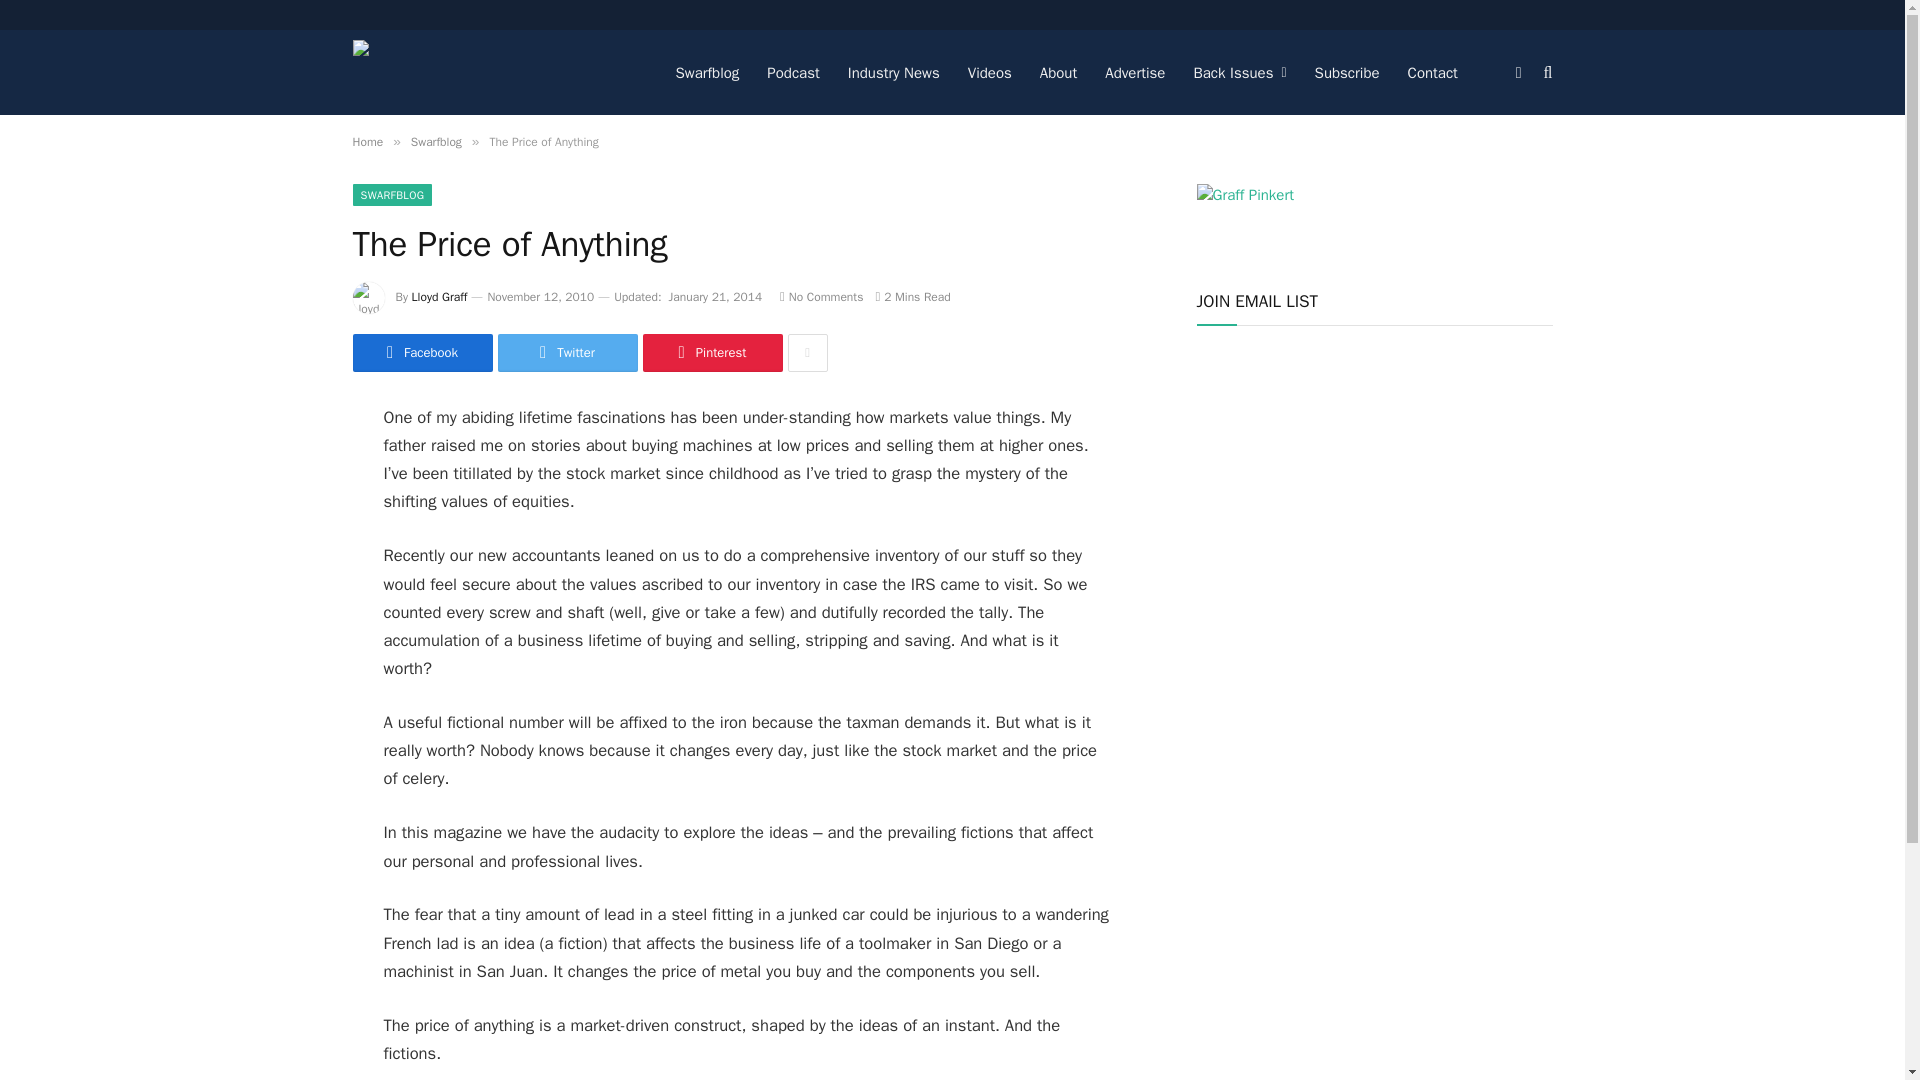 The image size is (1920, 1080). I want to click on Subscribe, so click(1347, 72).